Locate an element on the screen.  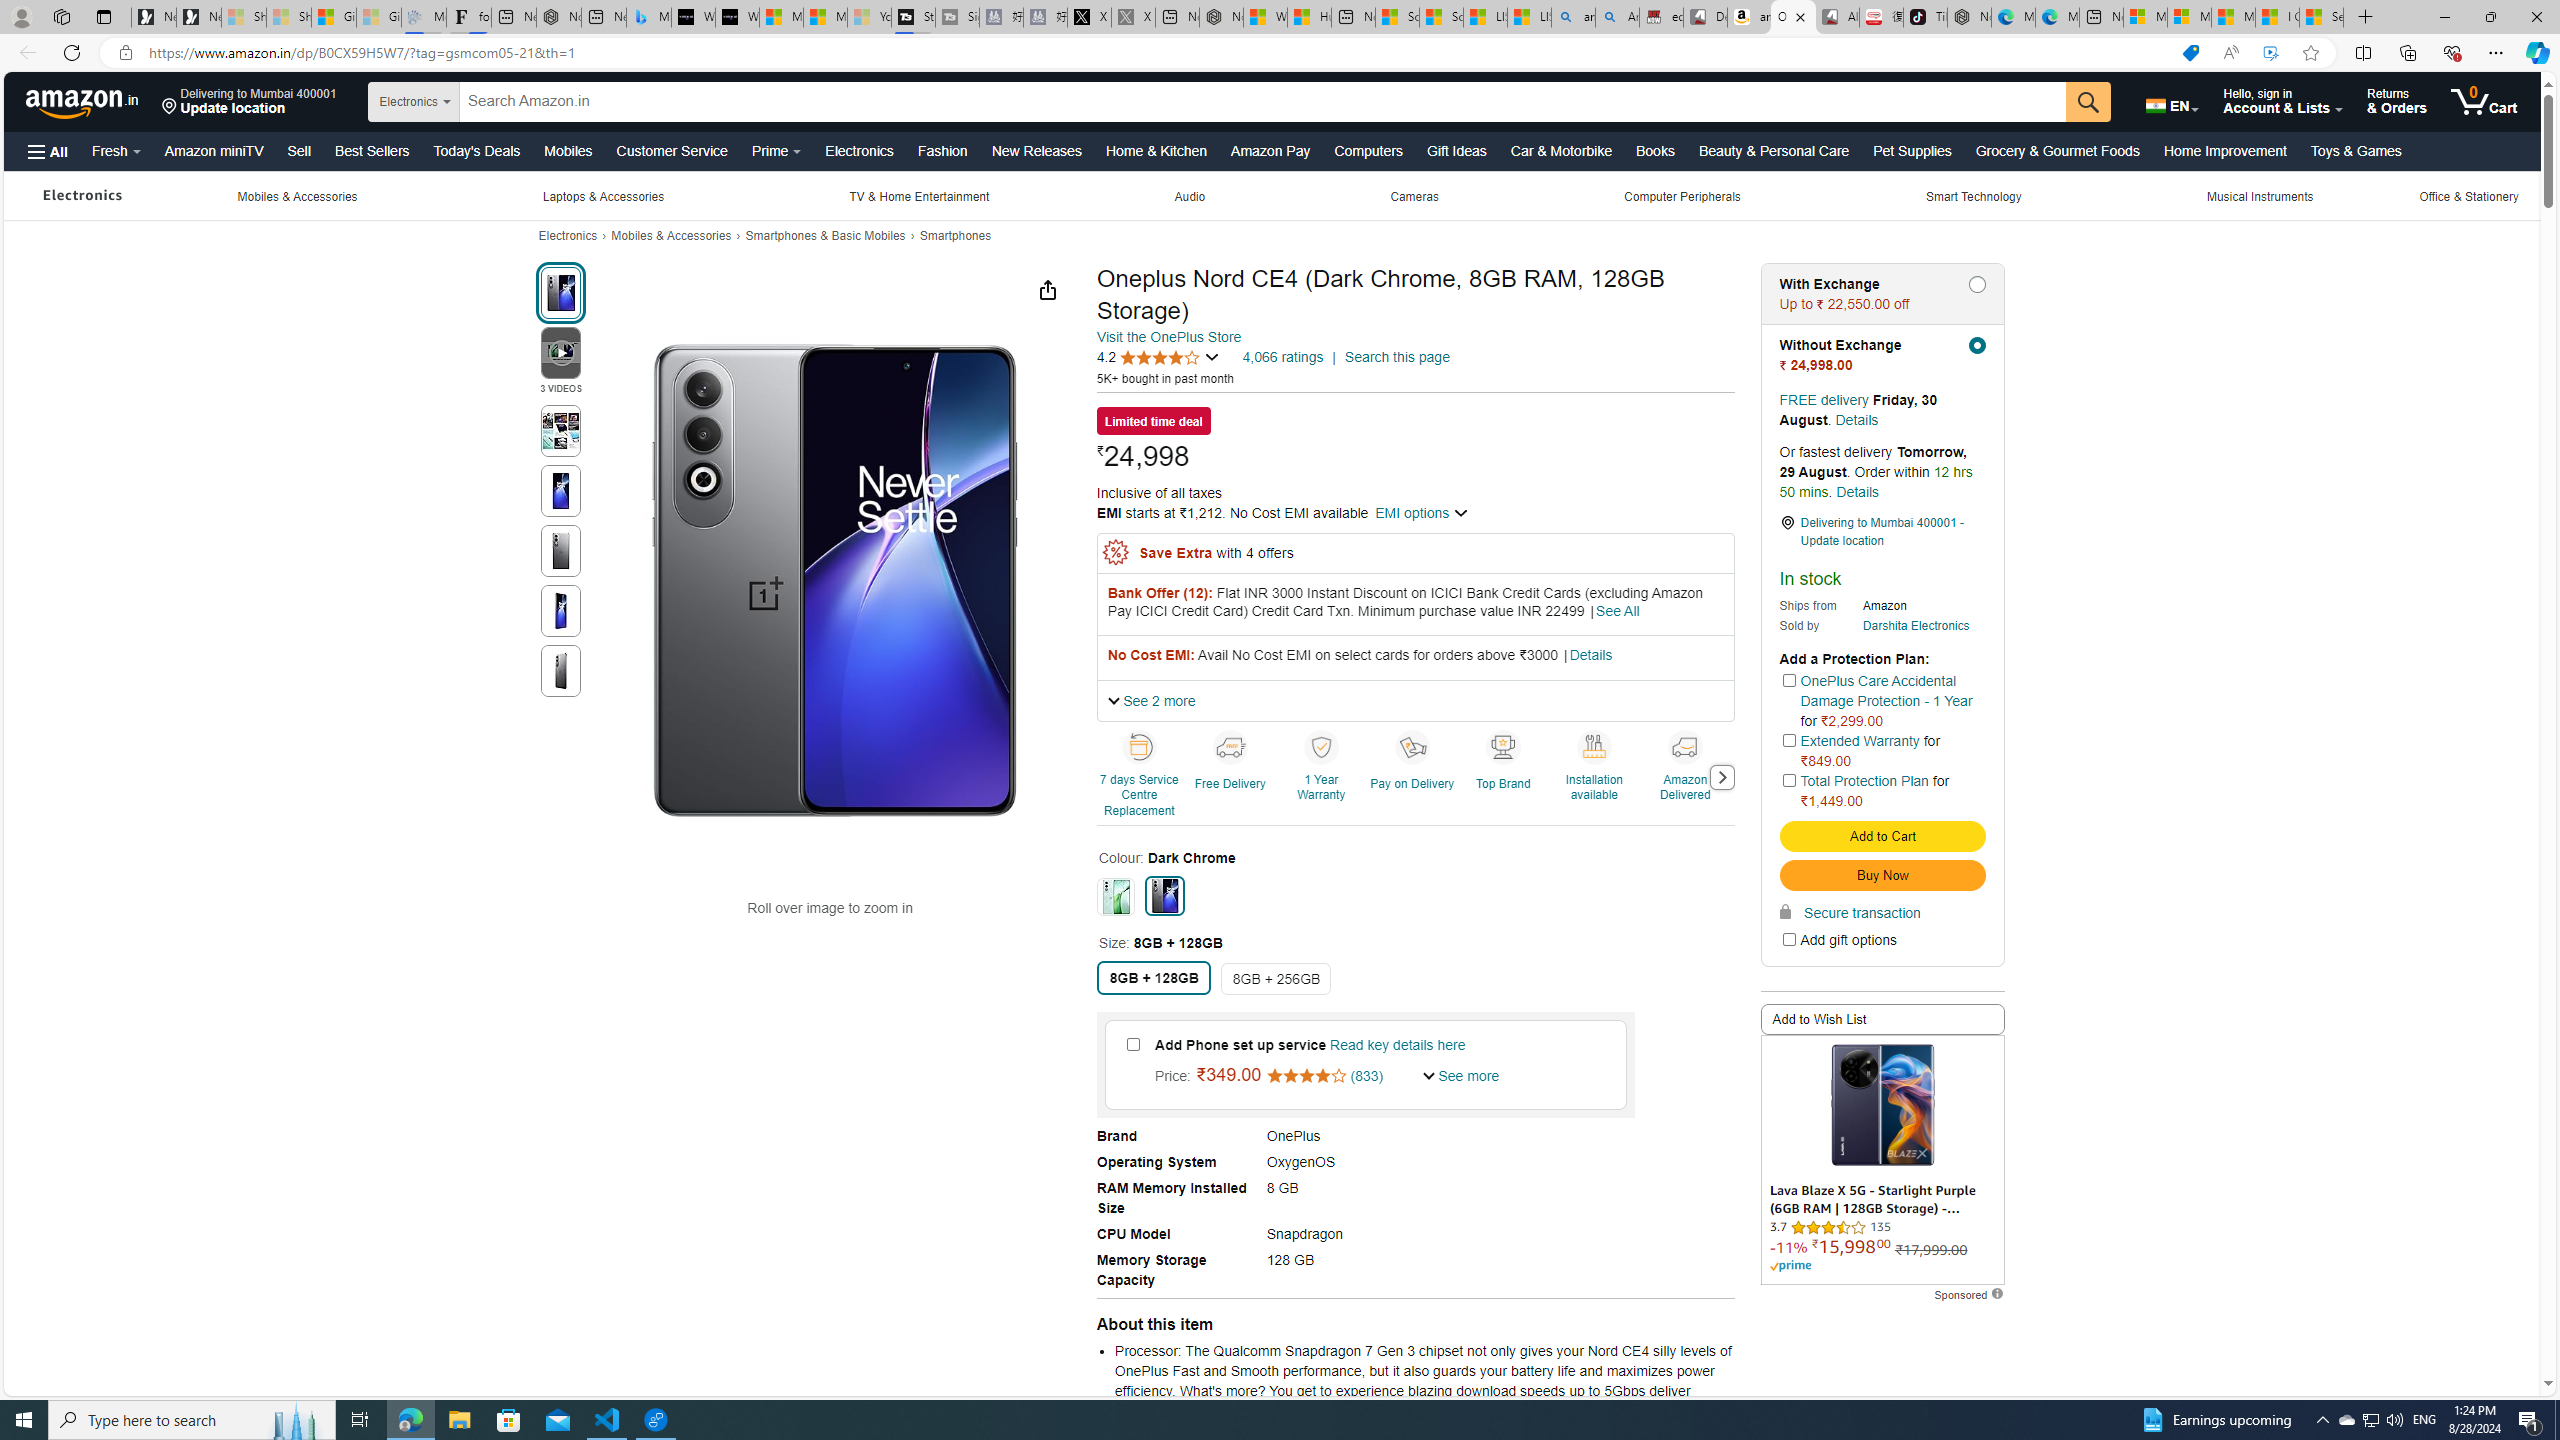
Savings indicator icon is located at coordinates (1114, 553).